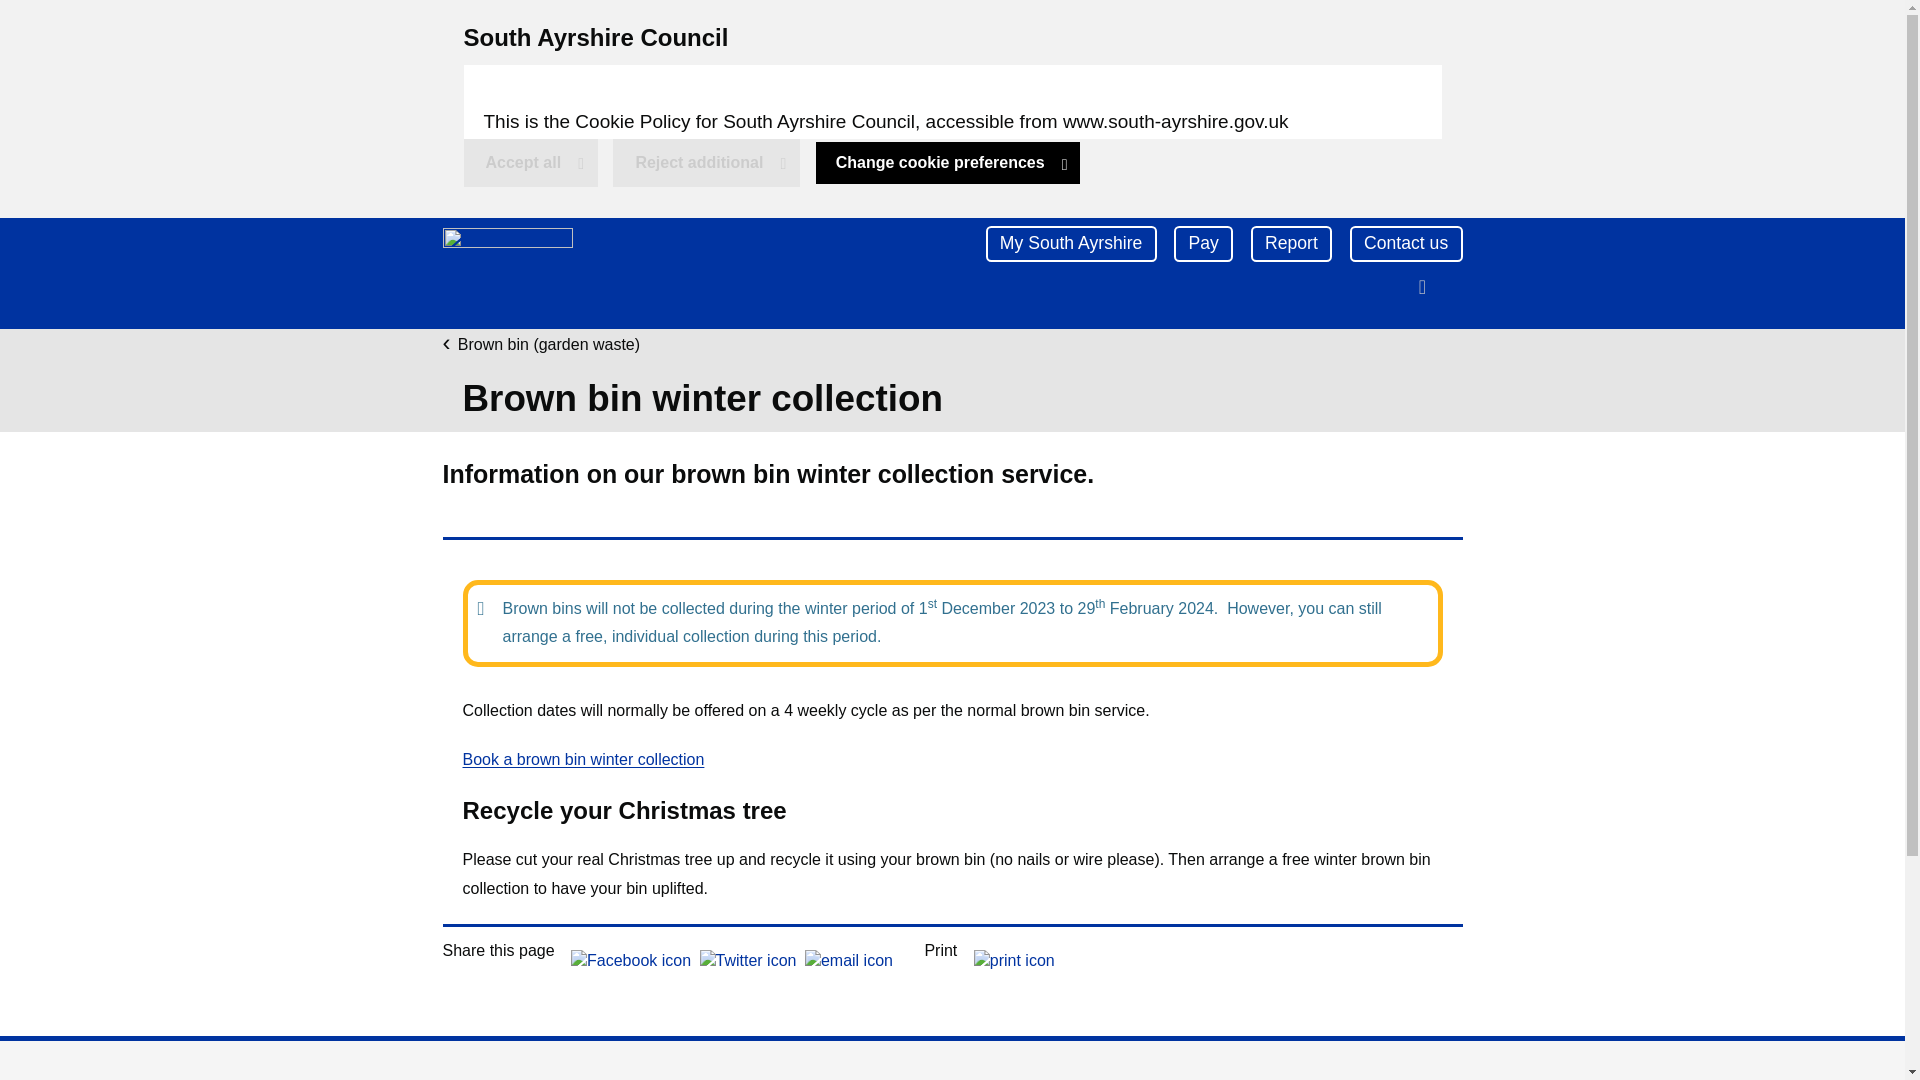 This screenshot has width=1920, height=1080. Describe the element at coordinates (948, 162) in the screenshot. I see `Skip to main content` at that location.